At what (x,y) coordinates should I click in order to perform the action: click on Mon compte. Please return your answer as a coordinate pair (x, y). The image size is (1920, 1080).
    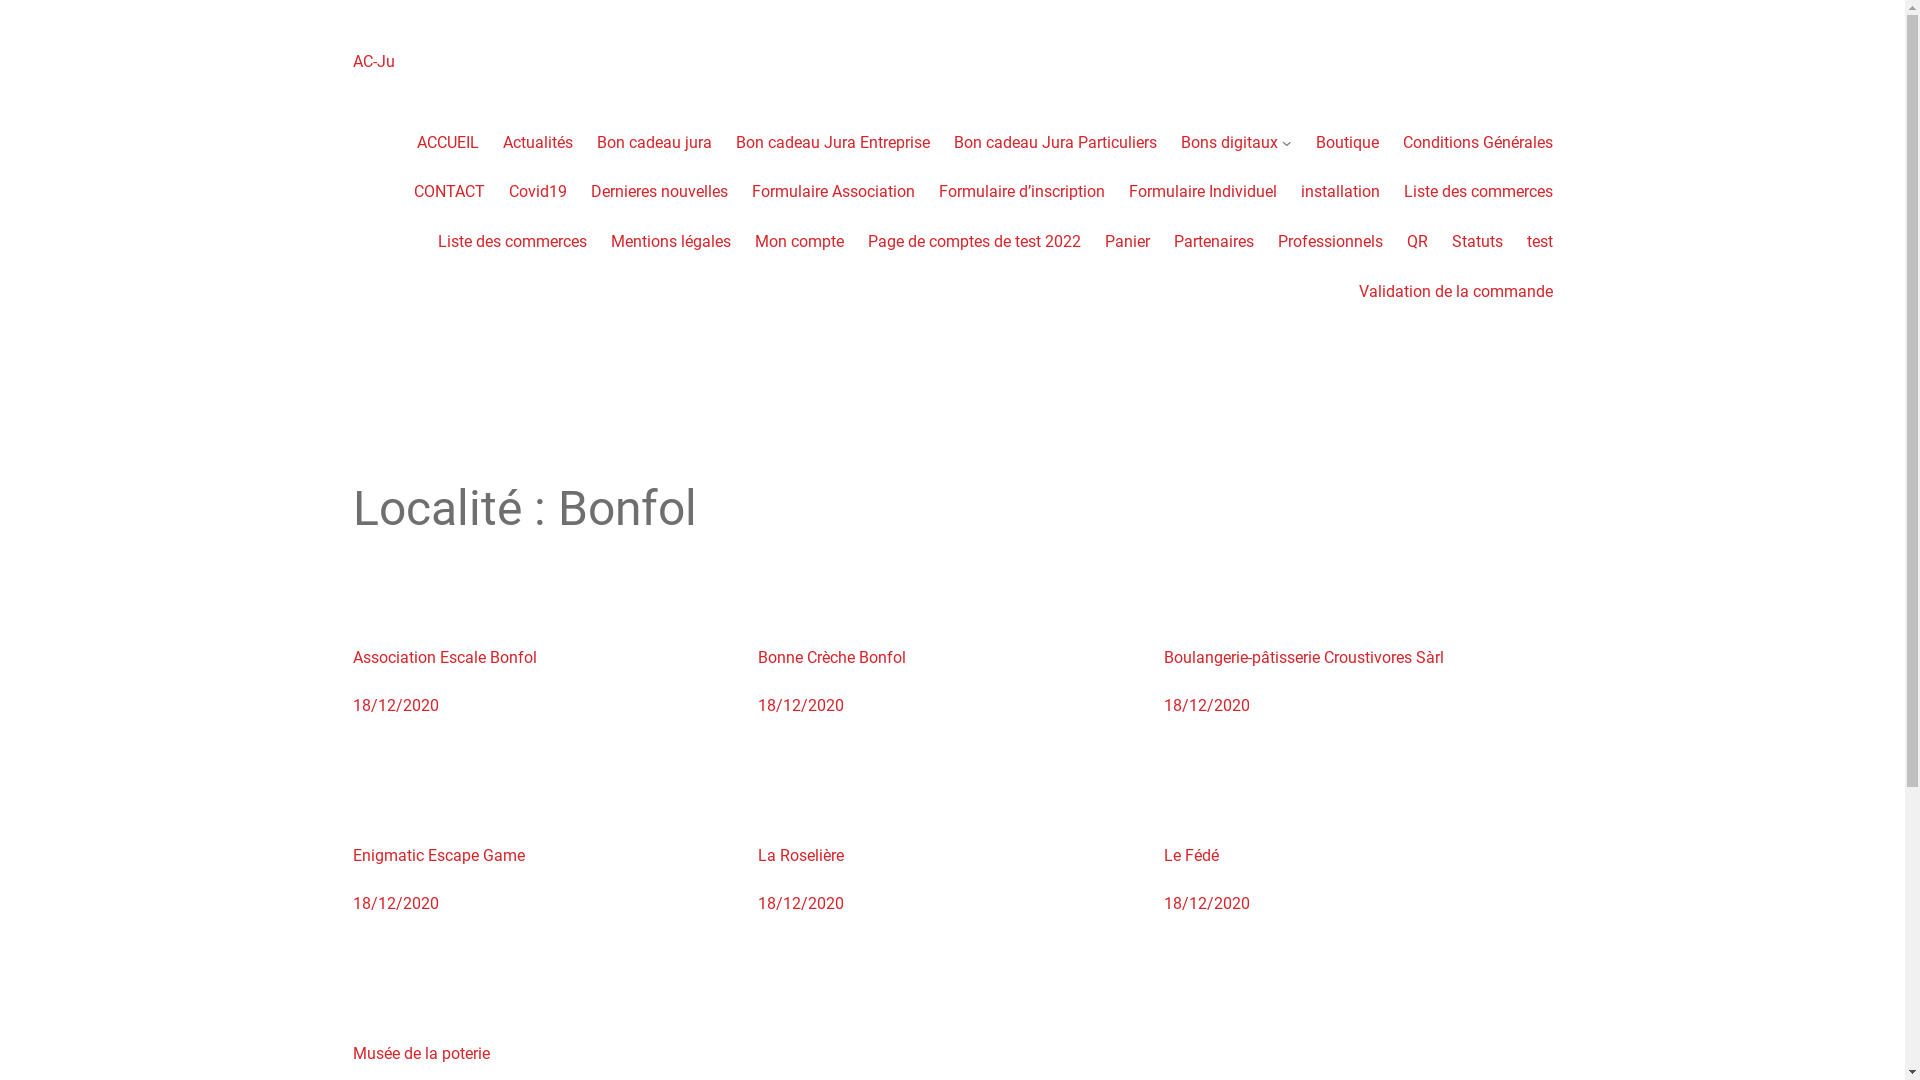
    Looking at the image, I should click on (798, 242).